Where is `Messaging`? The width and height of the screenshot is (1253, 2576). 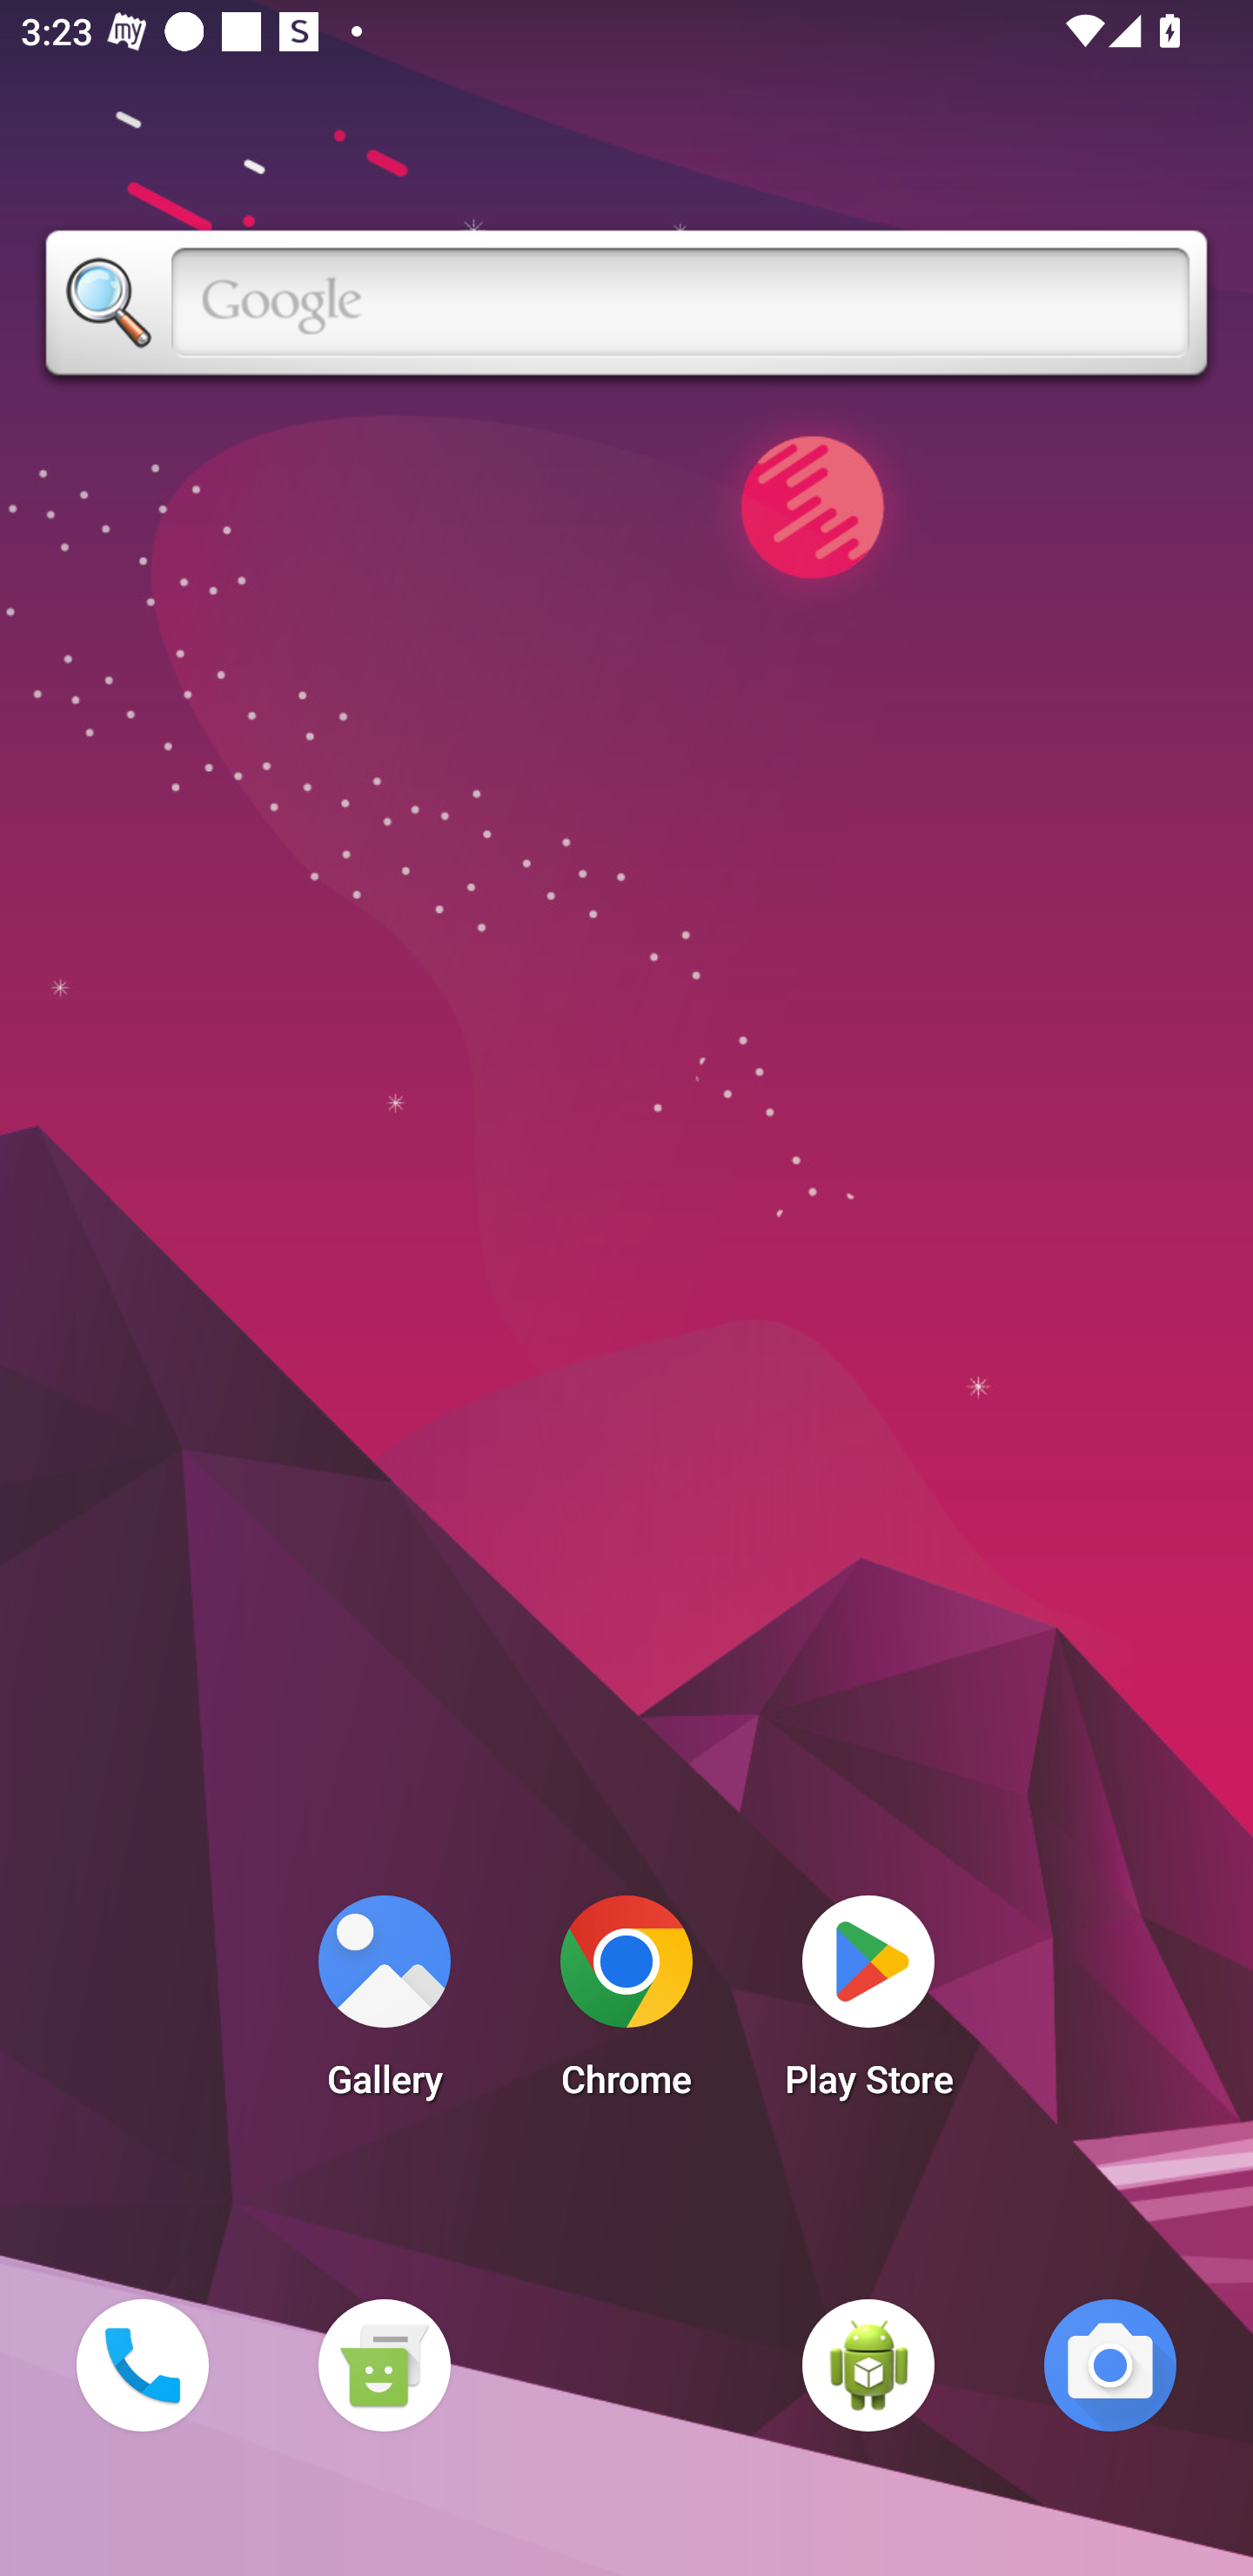
Messaging is located at coordinates (384, 2365).